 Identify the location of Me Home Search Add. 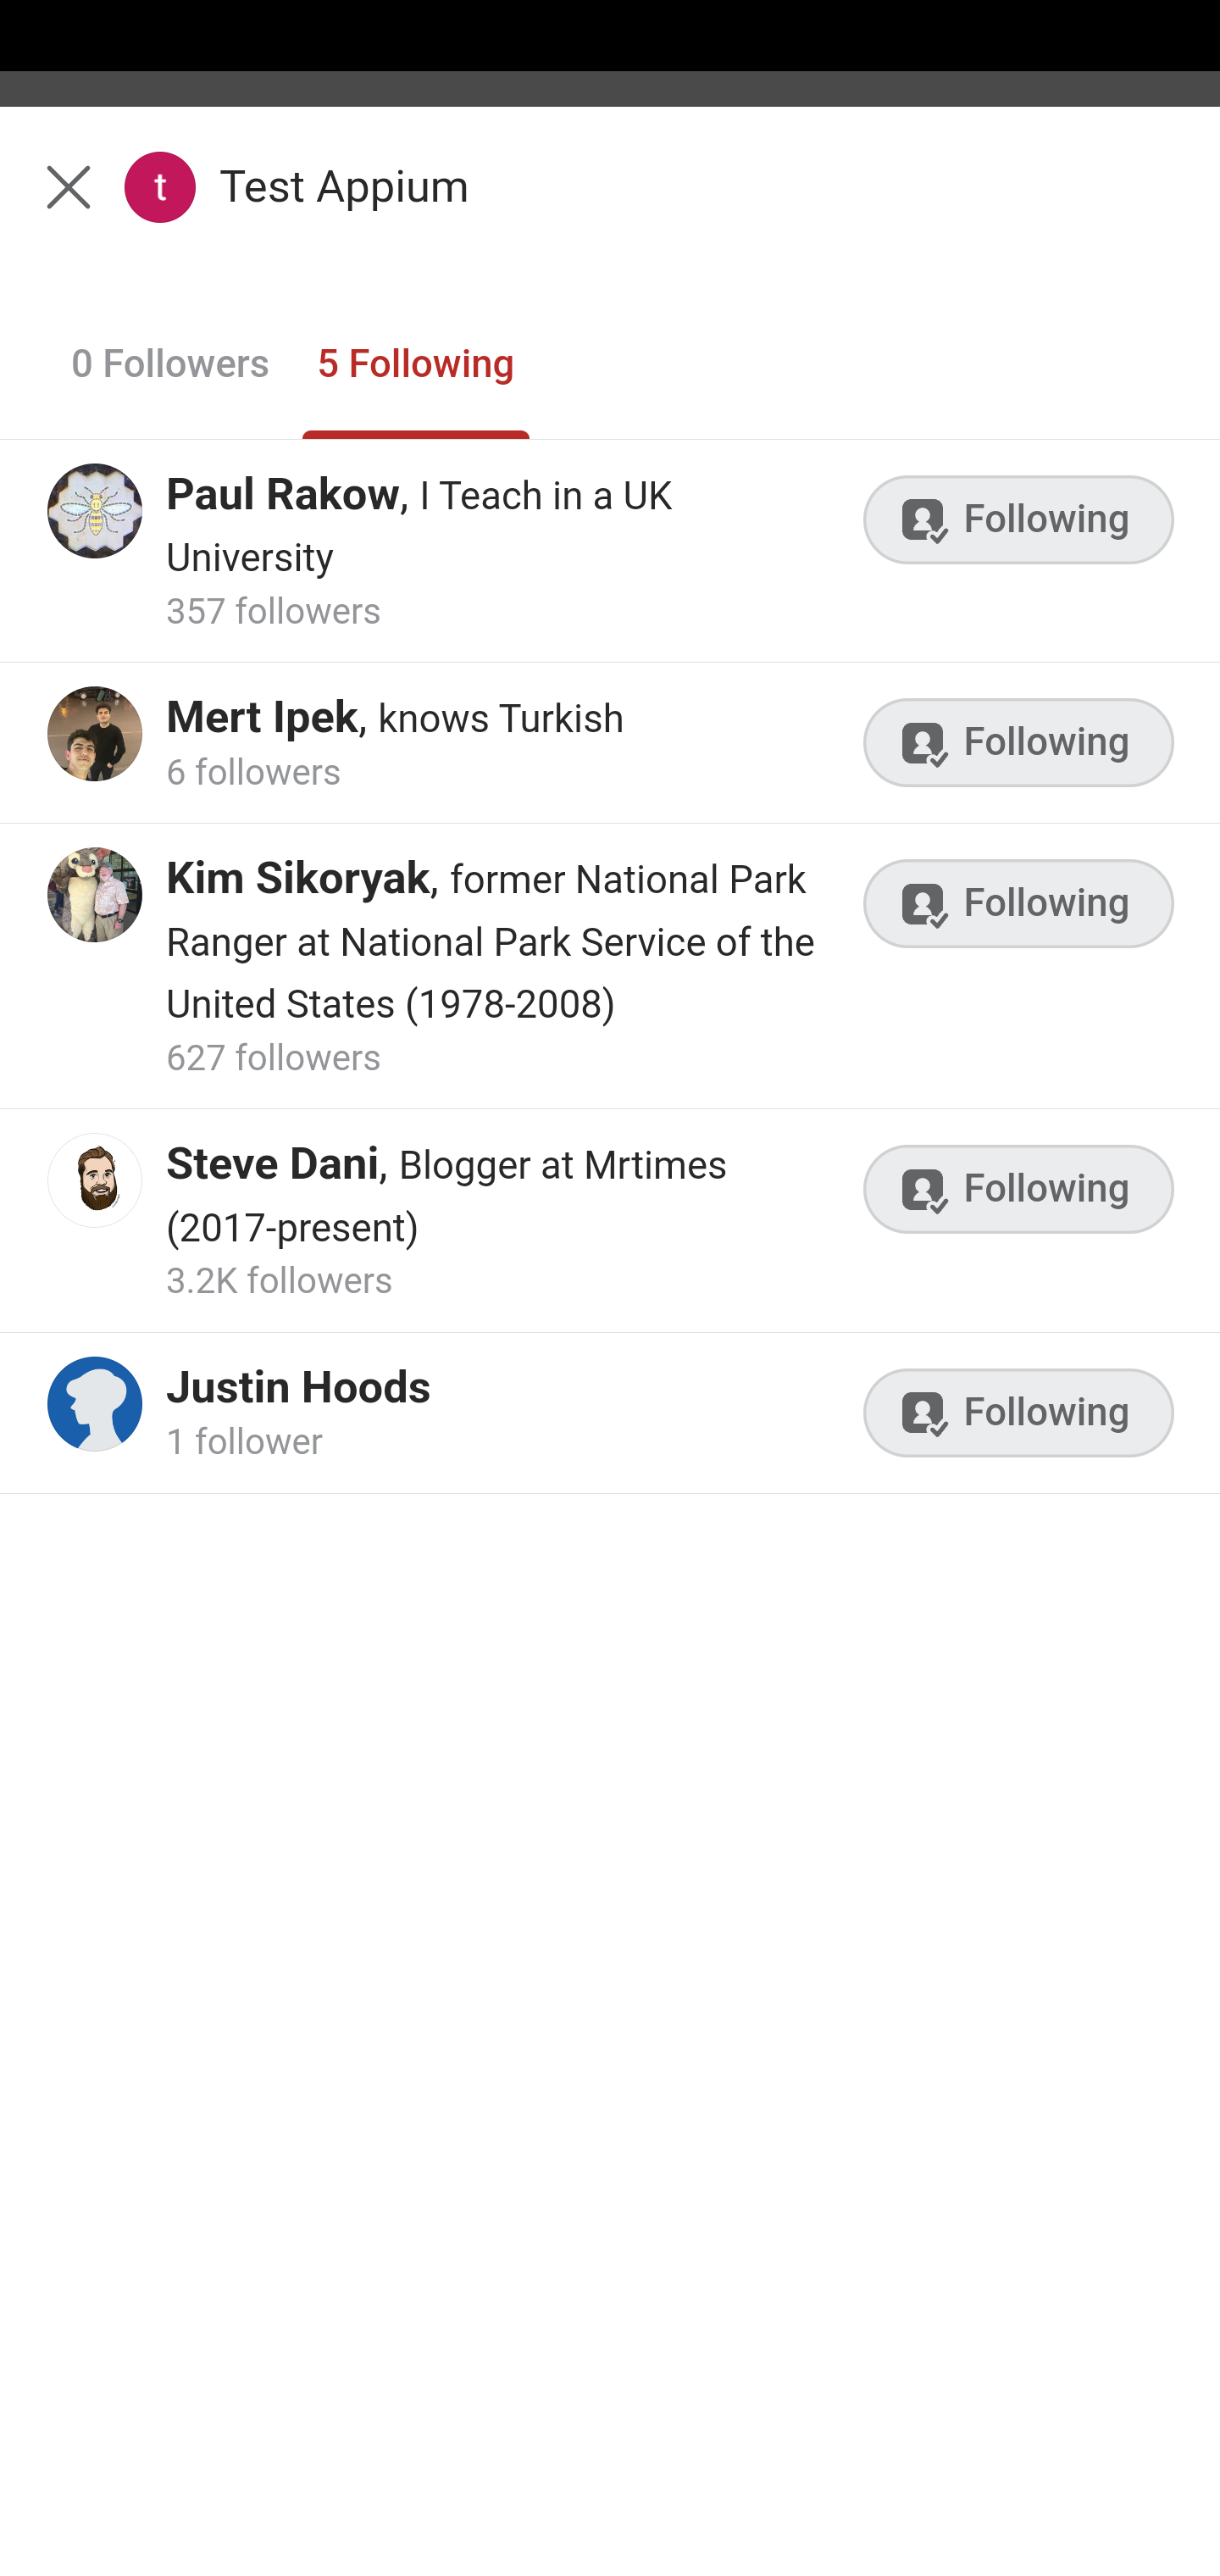
(610, 206).